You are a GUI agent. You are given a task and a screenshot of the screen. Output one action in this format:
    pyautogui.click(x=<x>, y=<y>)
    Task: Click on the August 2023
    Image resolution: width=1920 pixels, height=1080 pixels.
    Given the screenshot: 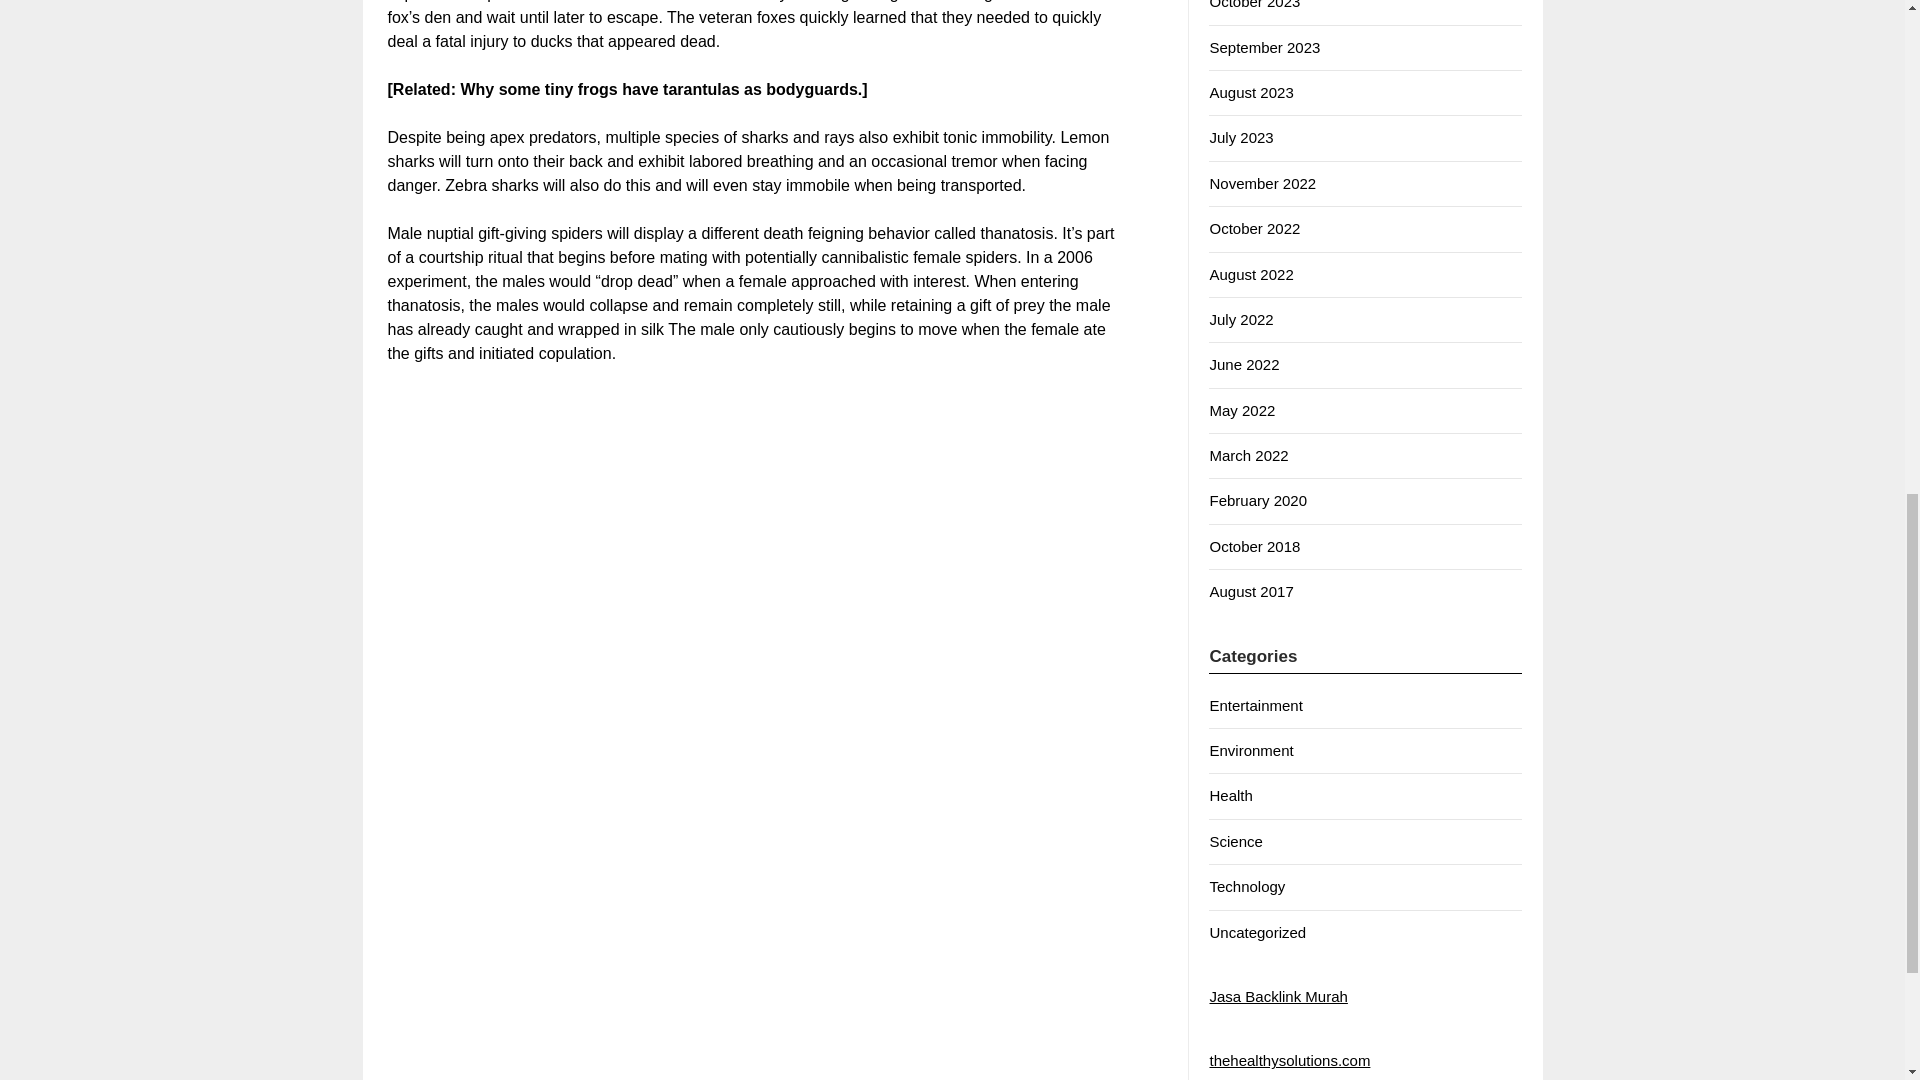 What is the action you would take?
    pyautogui.click(x=1250, y=92)
    